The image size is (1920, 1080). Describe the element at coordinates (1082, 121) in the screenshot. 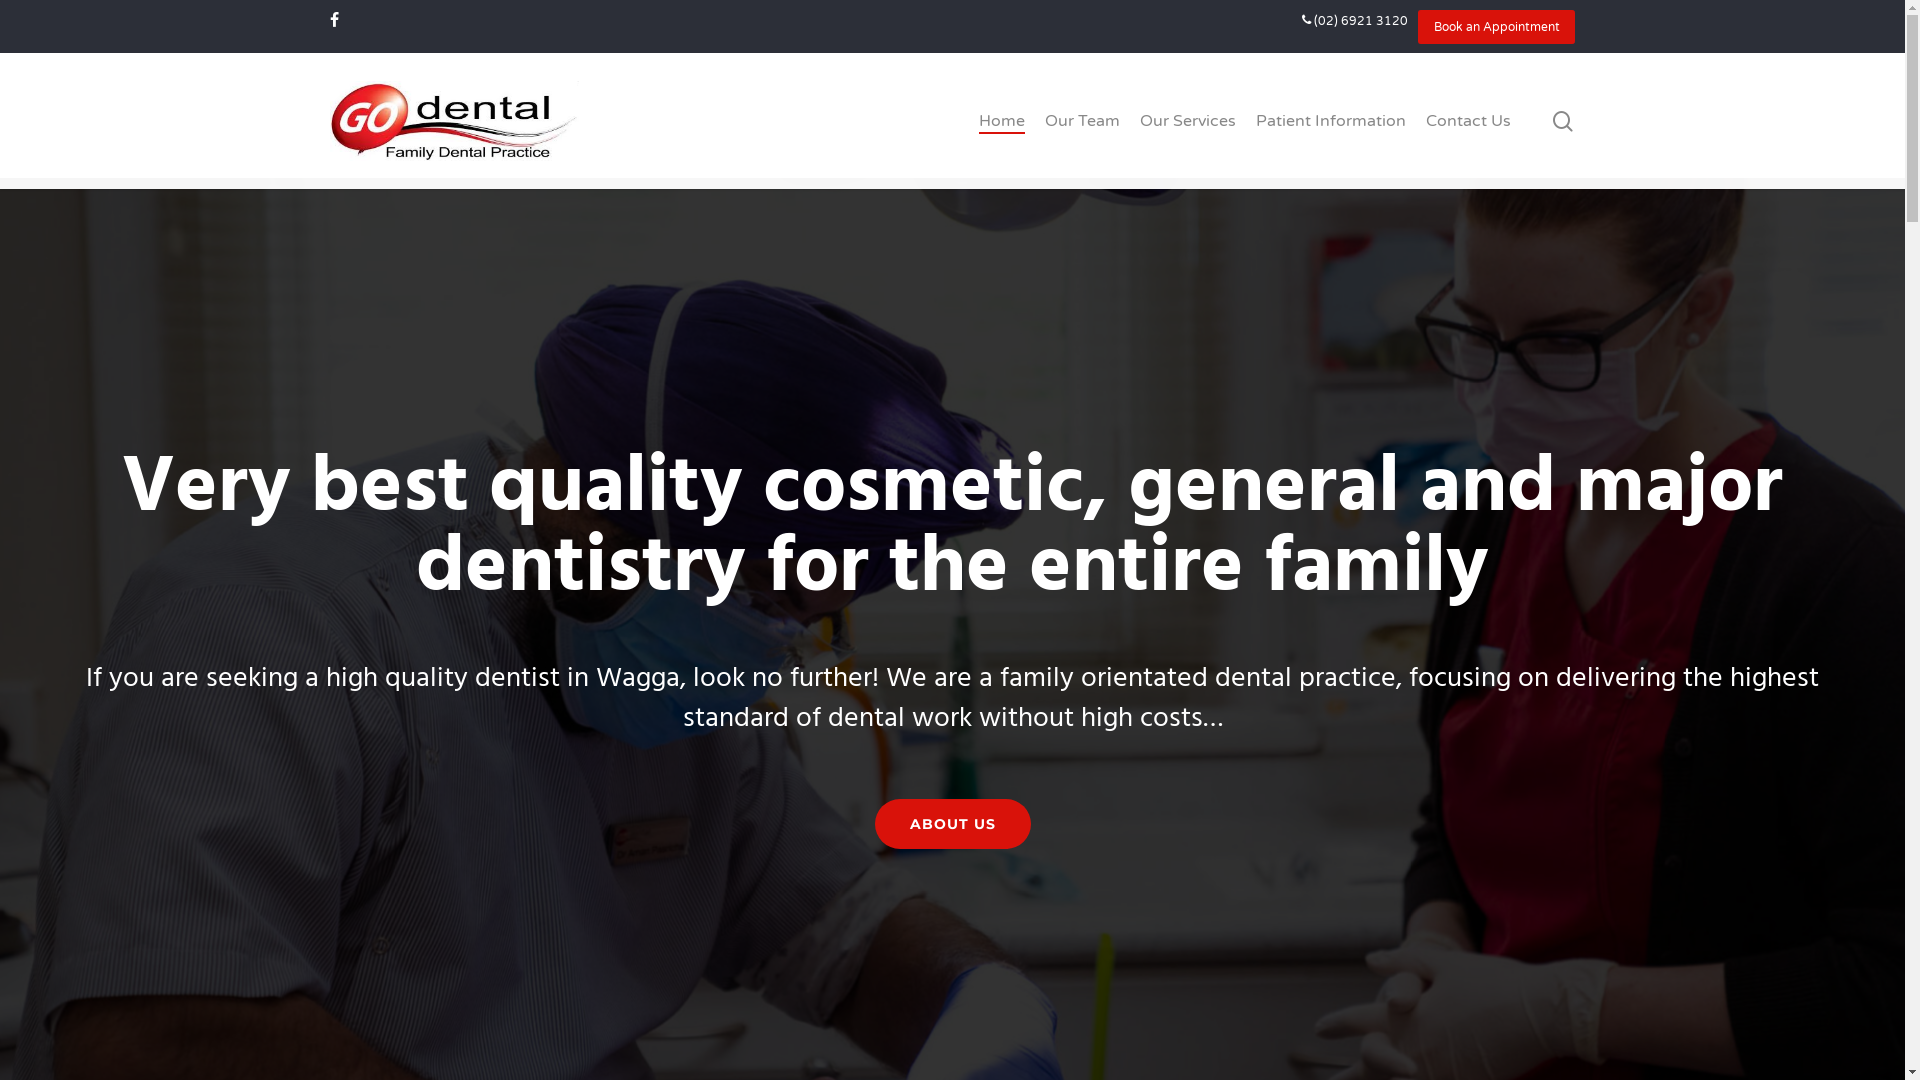

I see `Our Team` at that location.